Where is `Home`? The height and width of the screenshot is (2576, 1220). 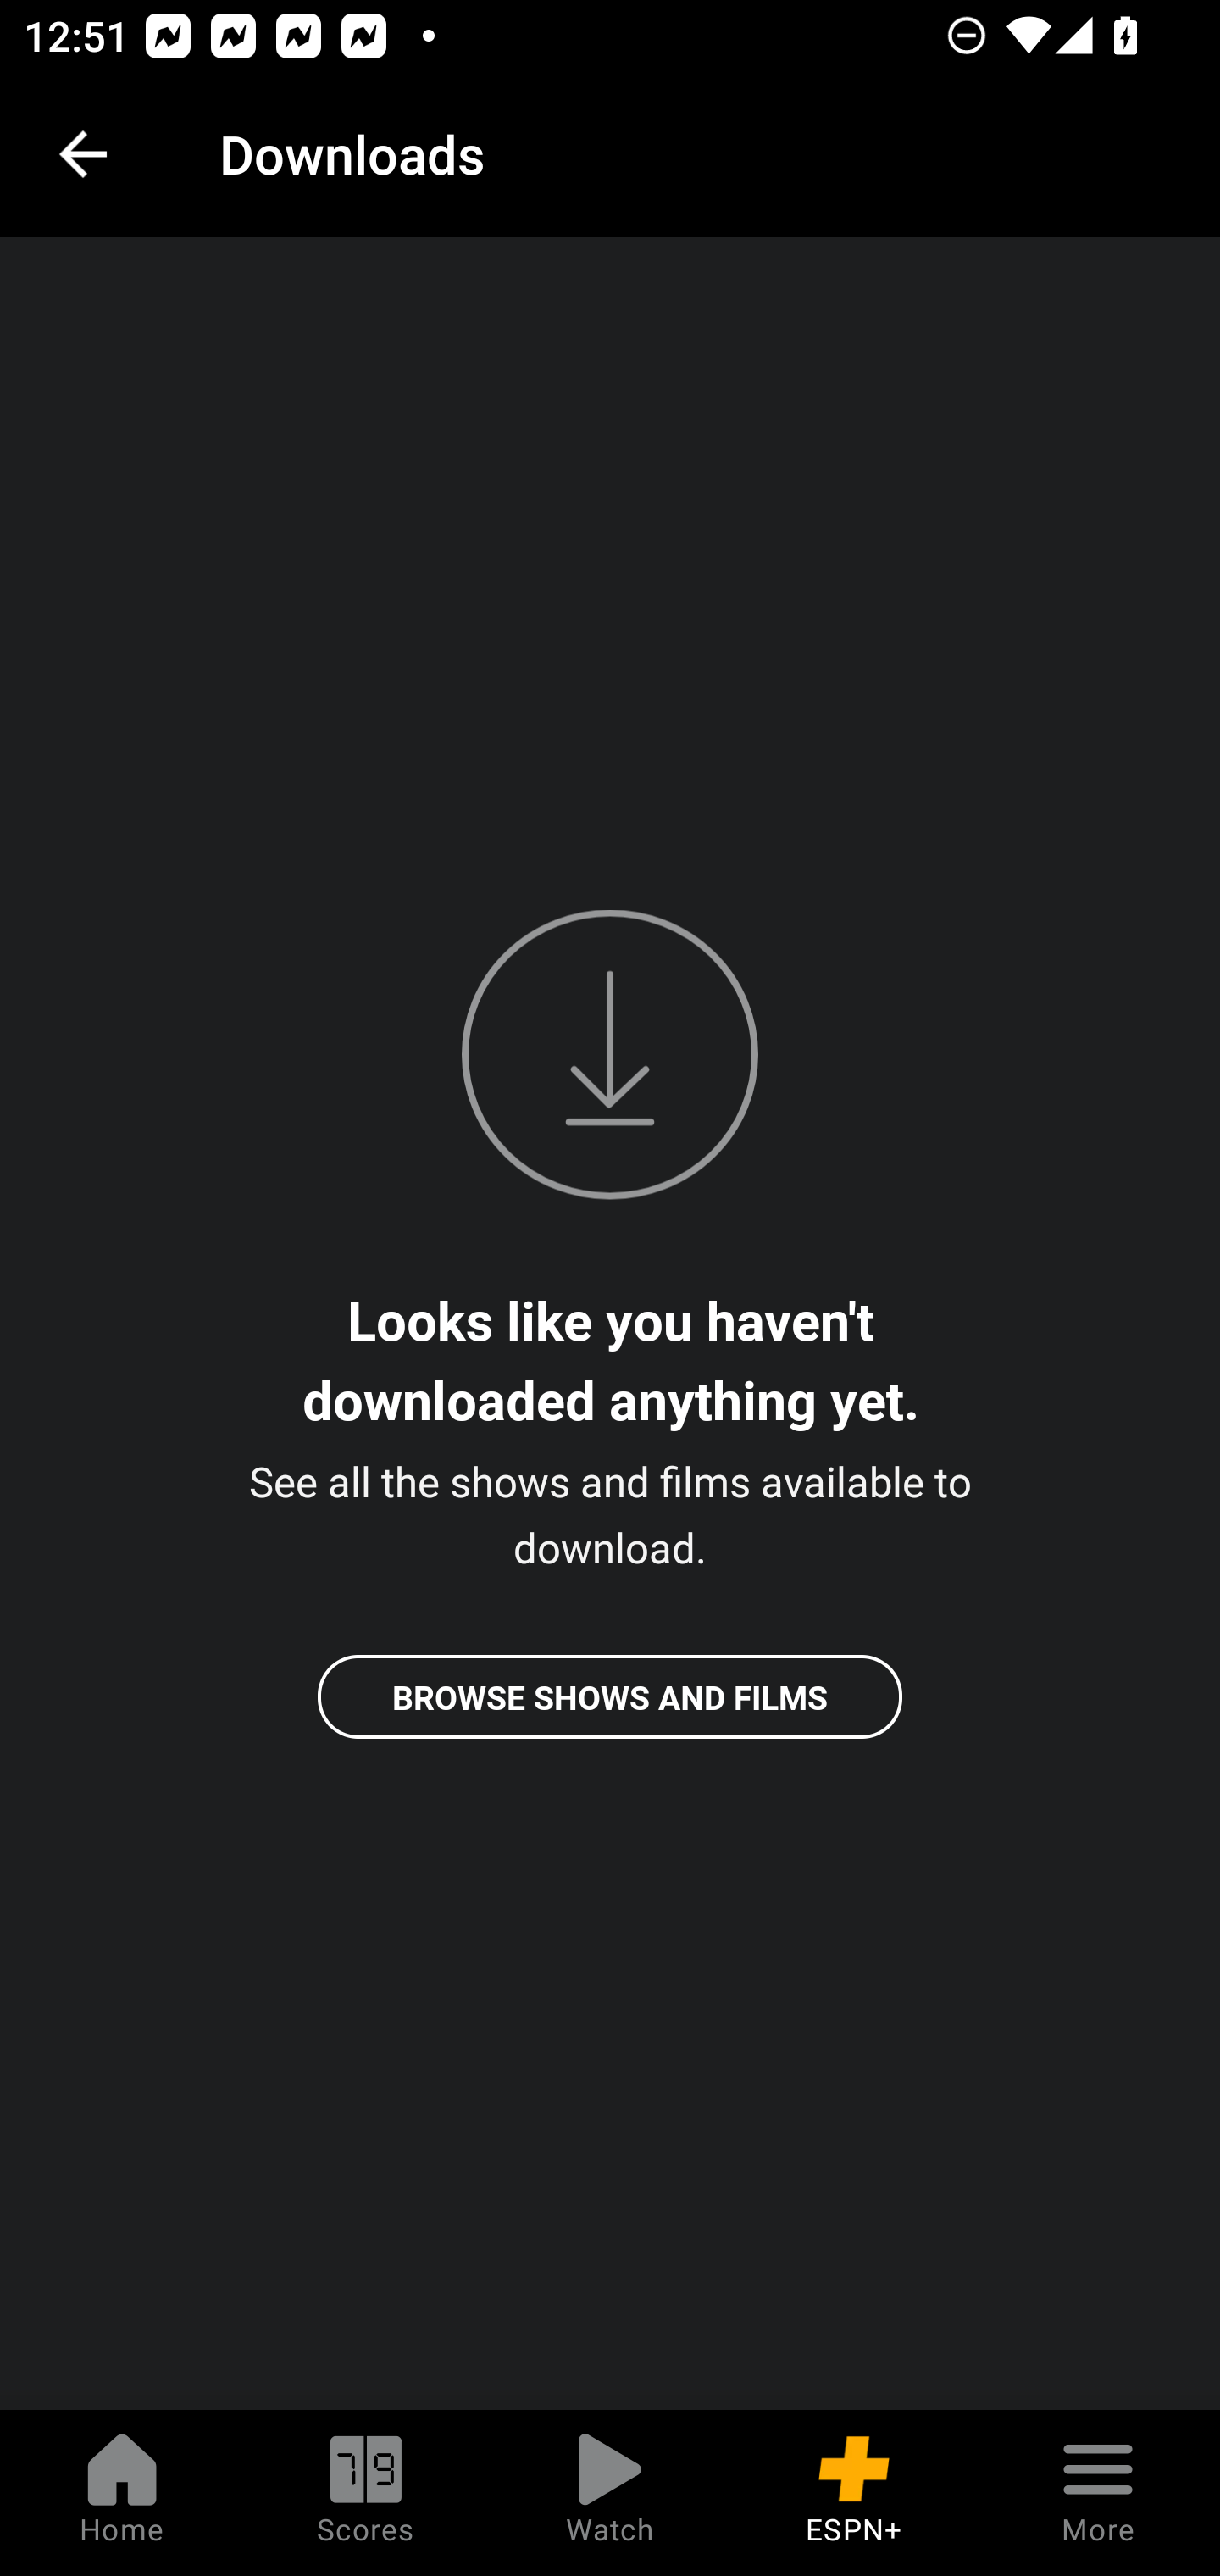
Home is located at coordinates (122, 2493).